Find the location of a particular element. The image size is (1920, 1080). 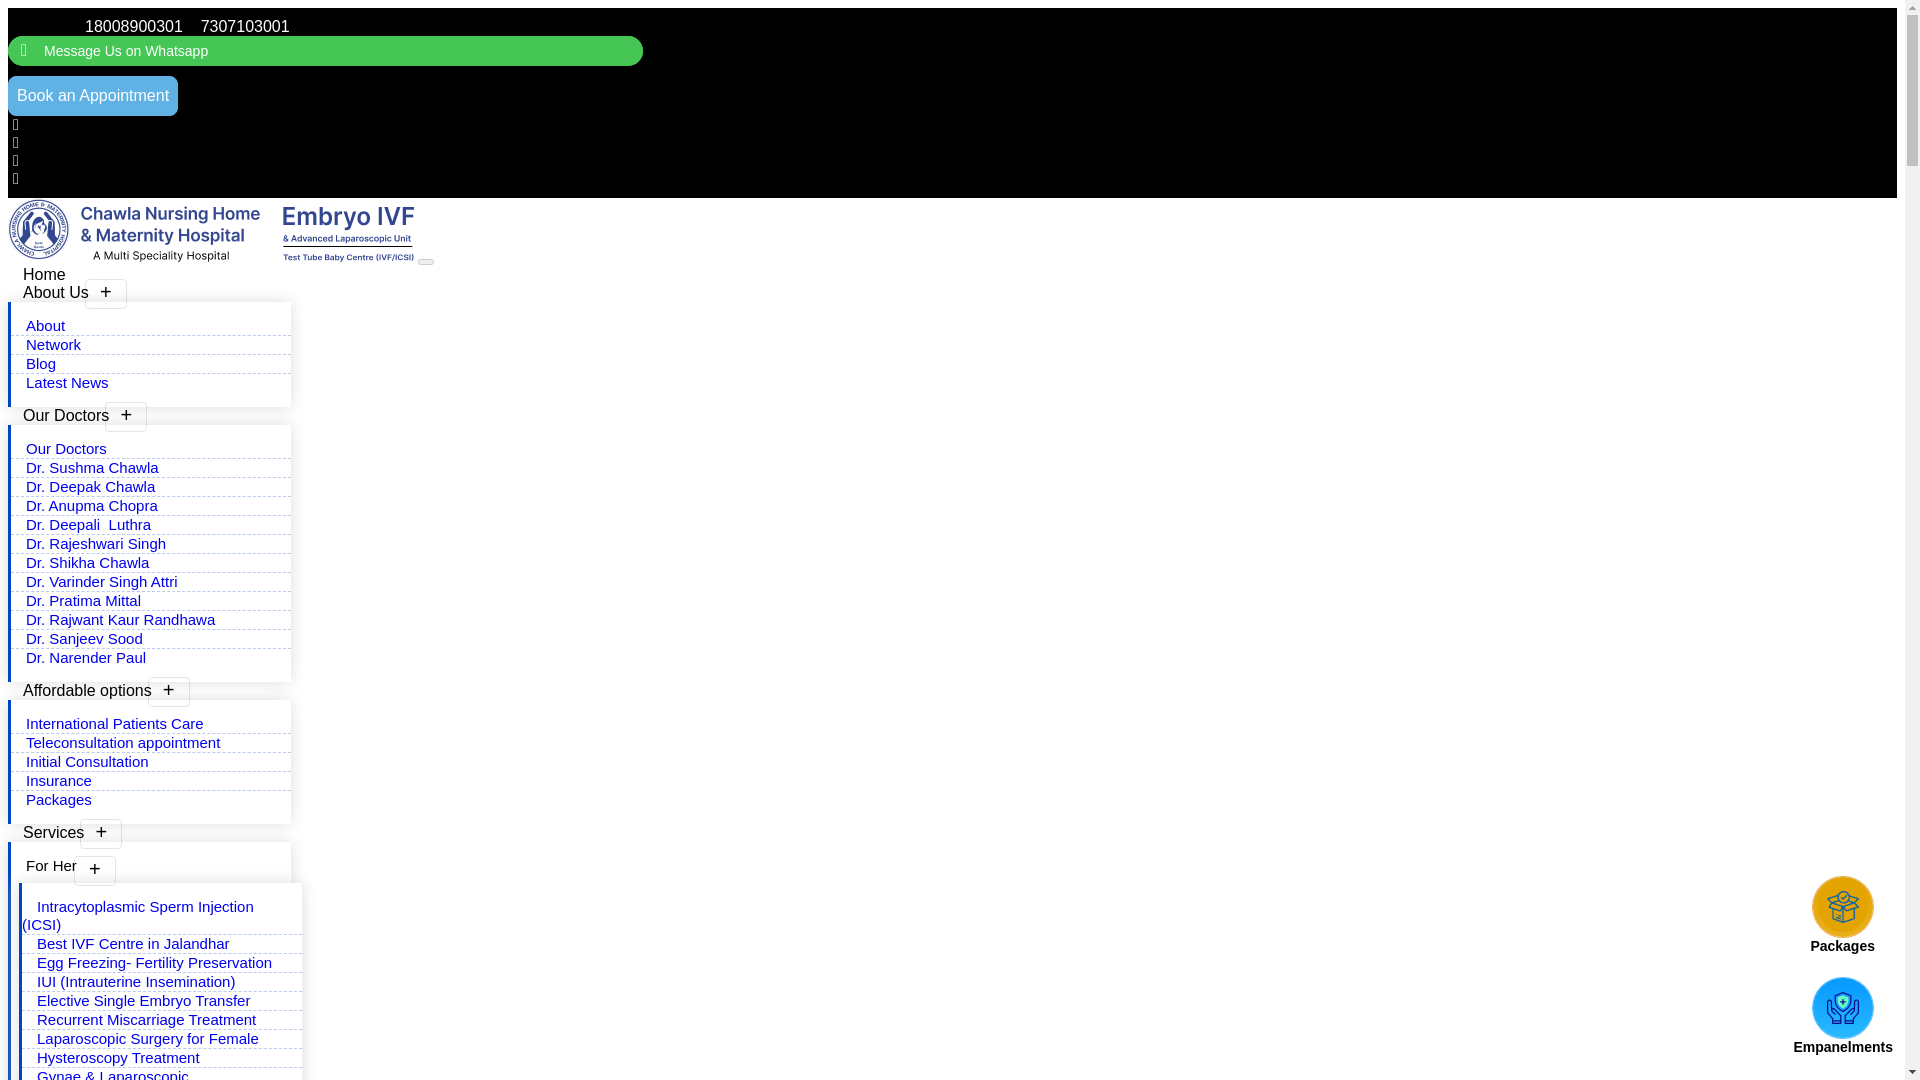

Dr. Rajeshwari Singh is located at coordinates (96, 542).